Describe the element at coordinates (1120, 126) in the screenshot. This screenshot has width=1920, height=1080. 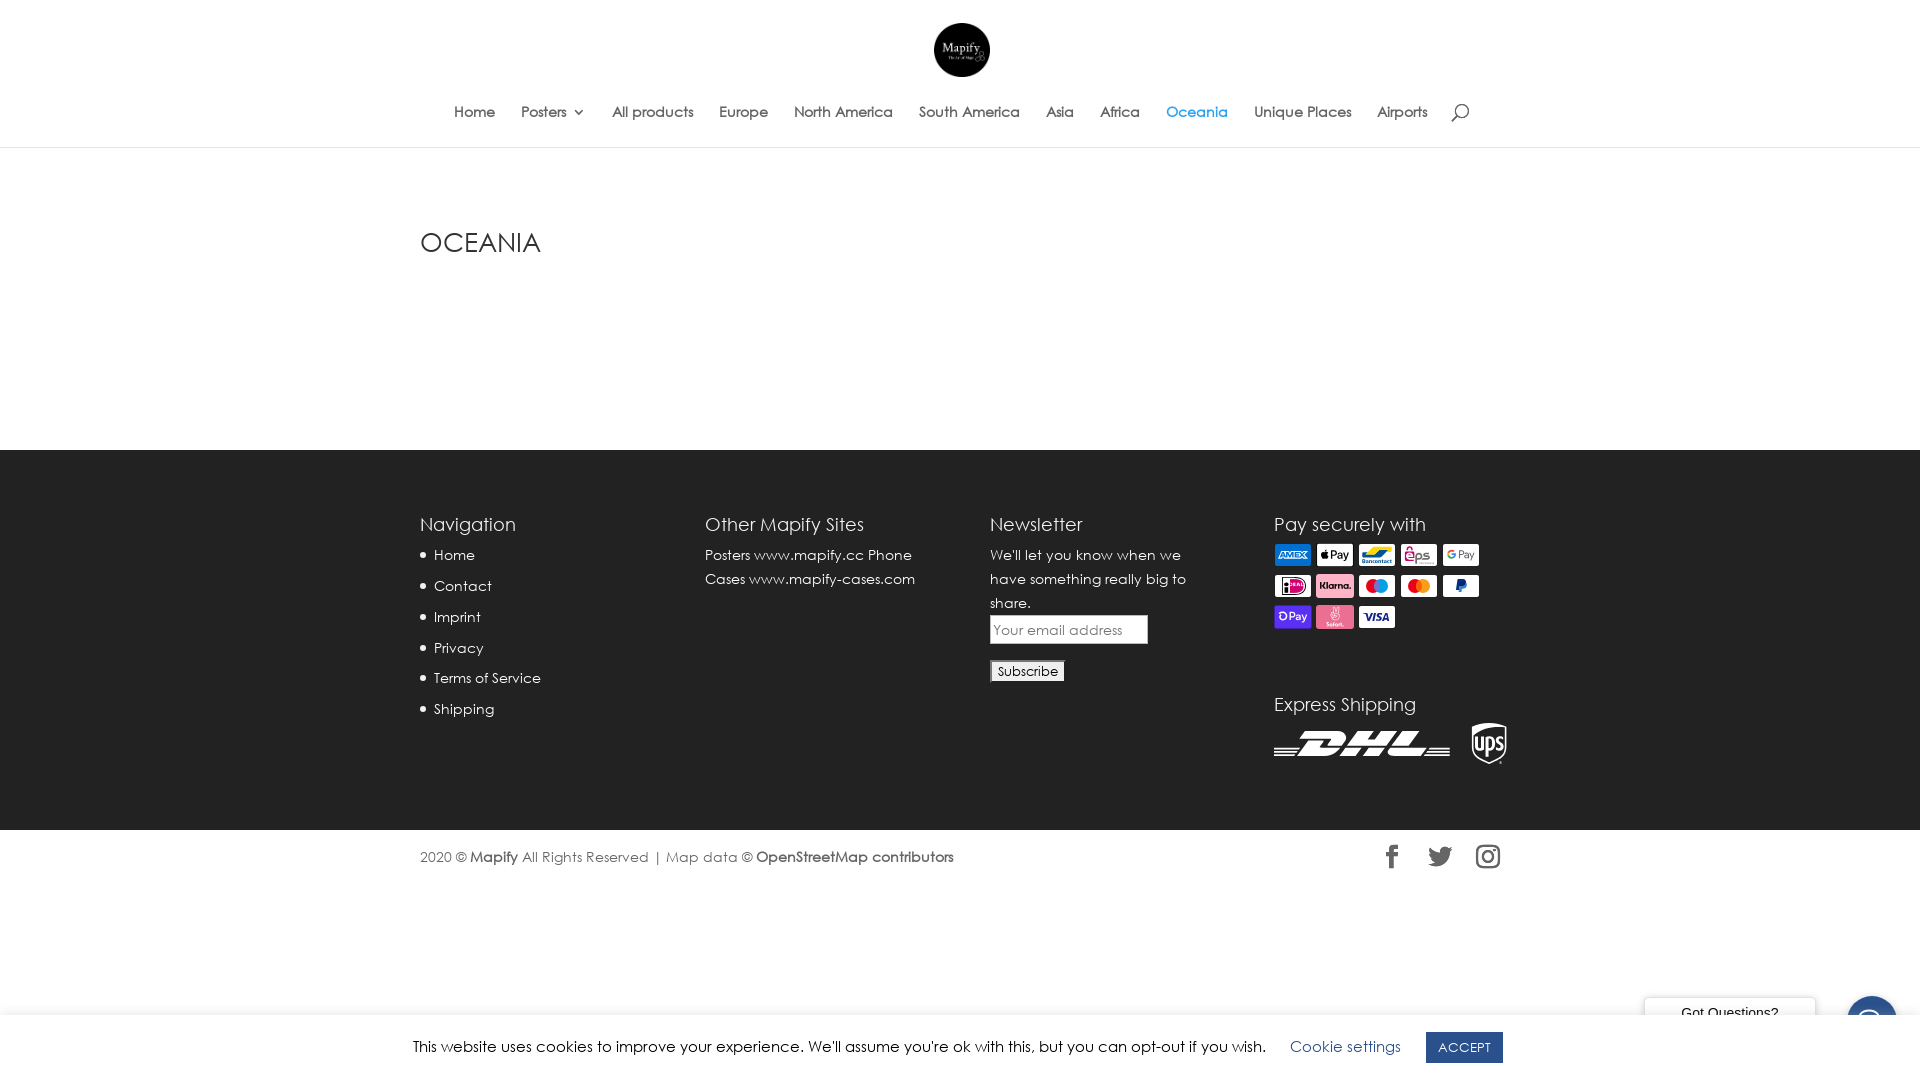
I see `Africa` at that location.